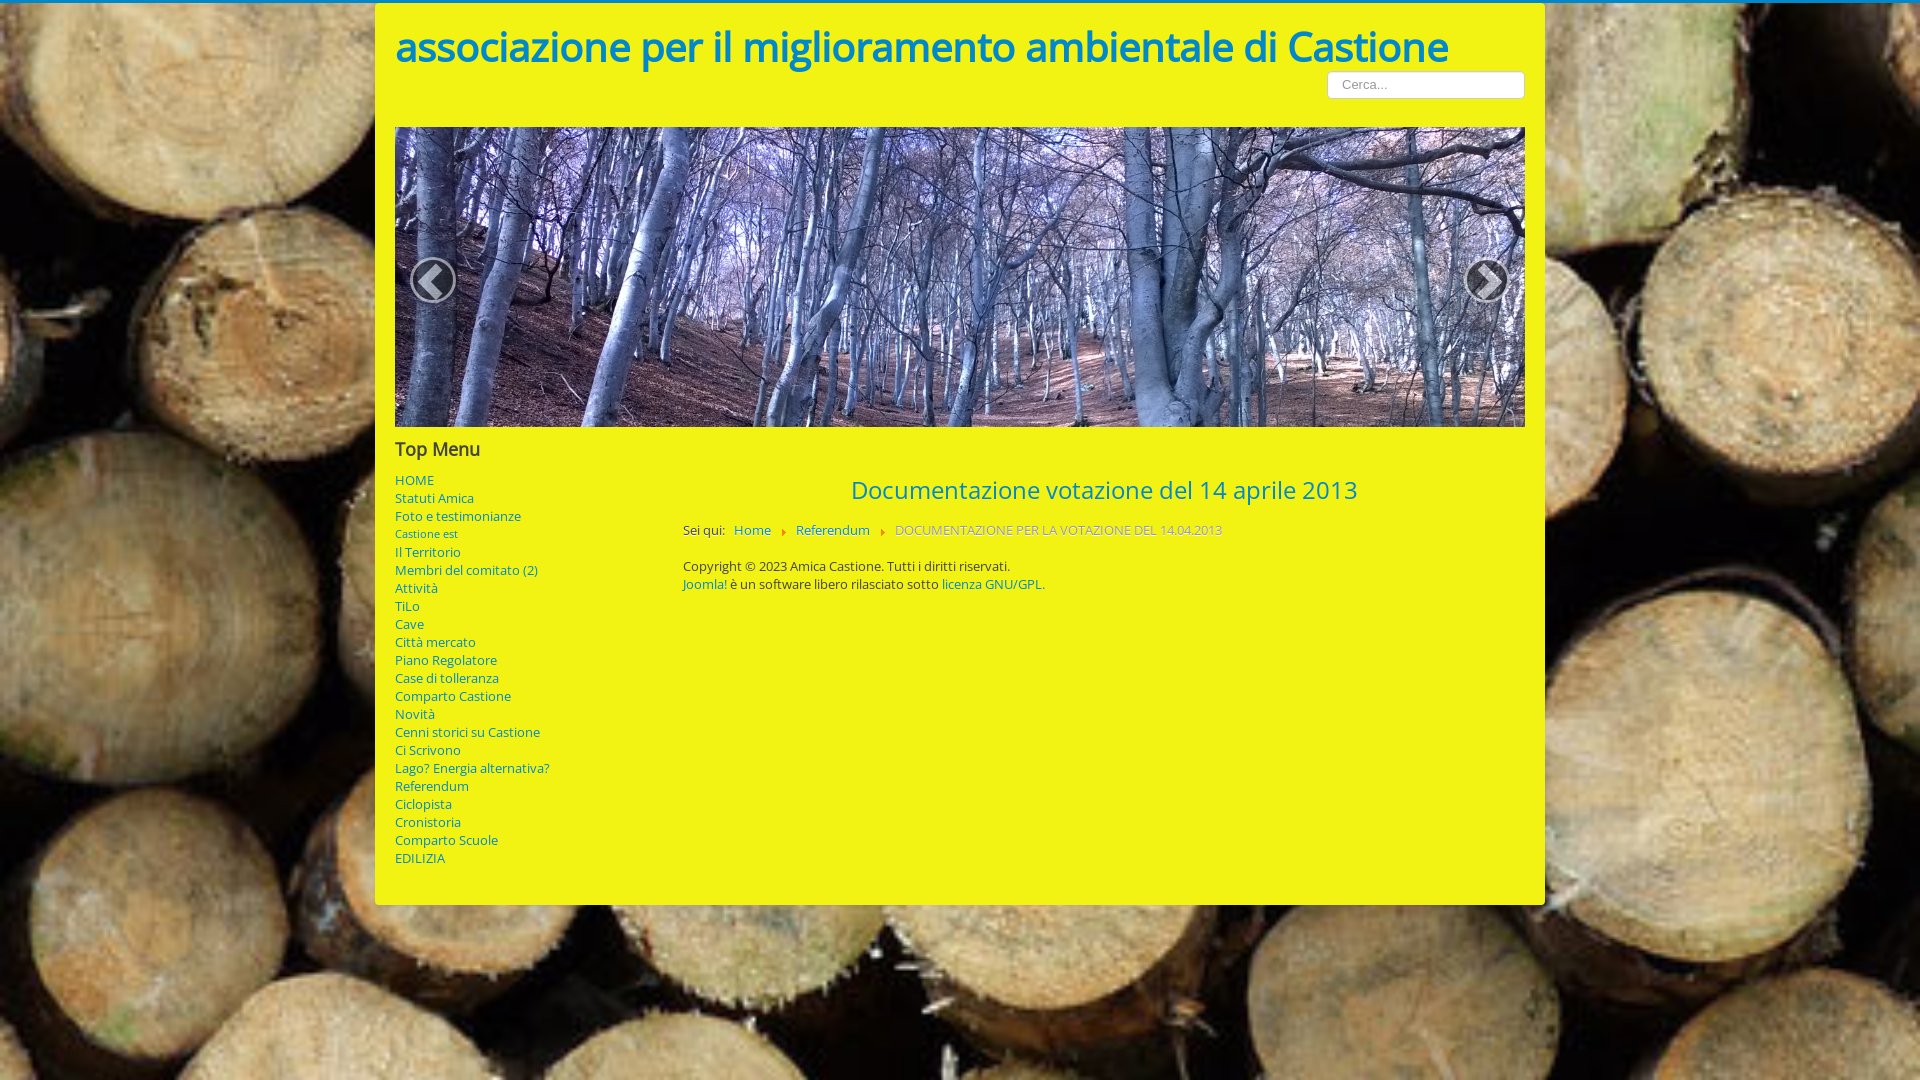 The width and height of the screenshot is (1920, 1080). What do you see at coordinates (527, 768) in the screenshot?
I see `Lago? Energia alternativa?` at bounding box center [527, 768].